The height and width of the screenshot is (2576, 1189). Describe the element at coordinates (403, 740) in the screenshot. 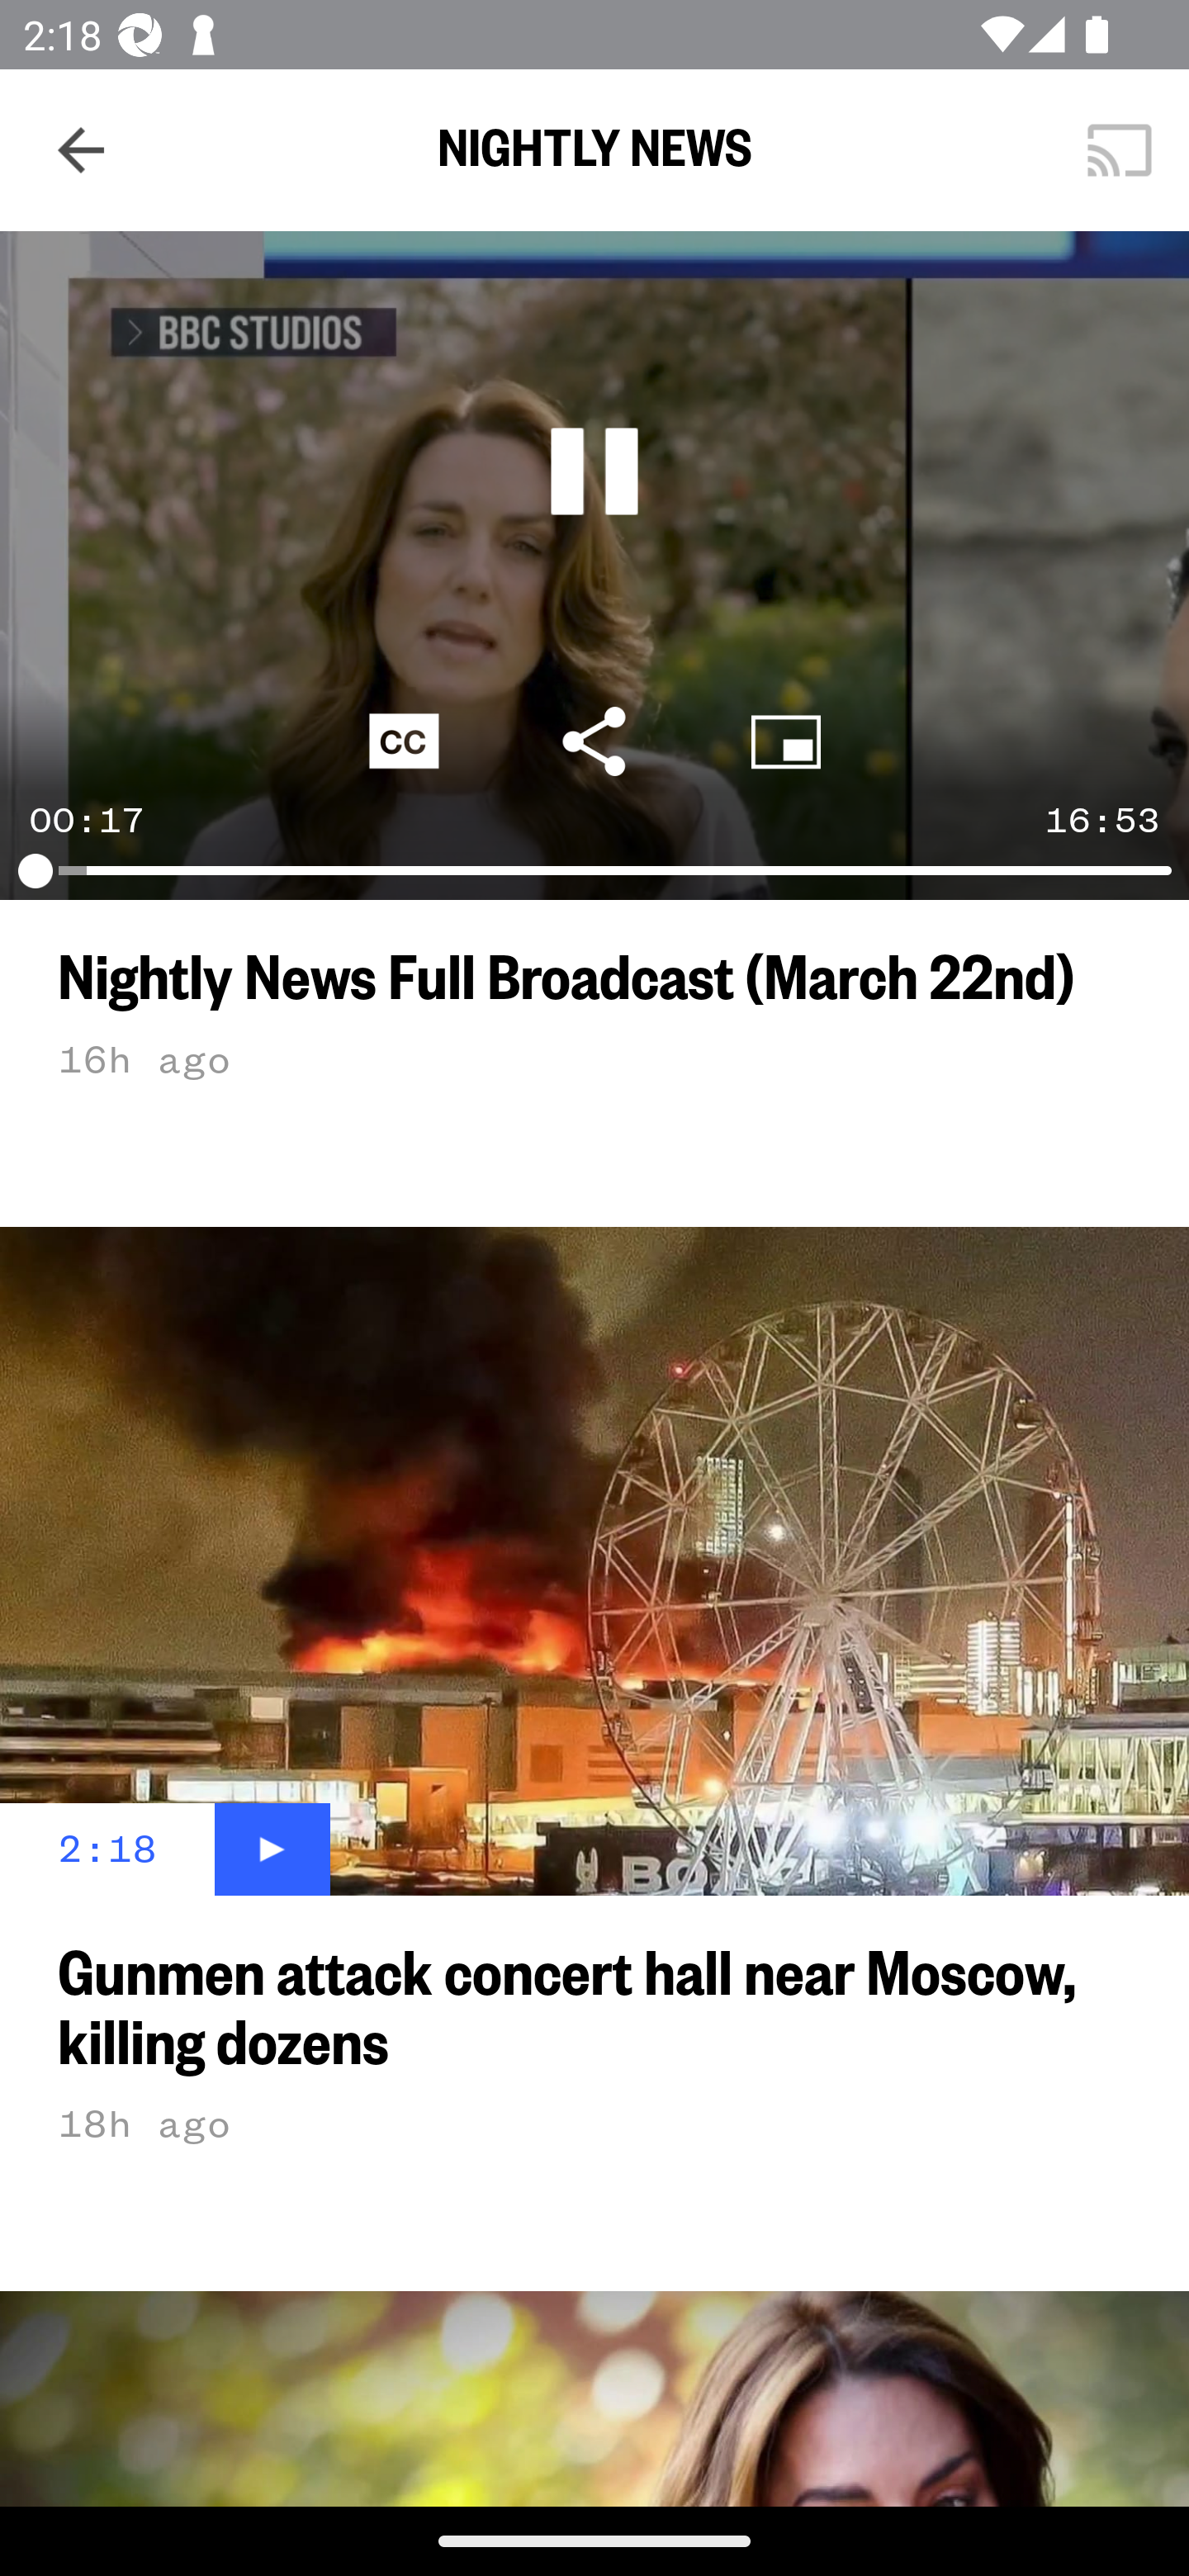

I see `Closed Captions, OFF` at that location.